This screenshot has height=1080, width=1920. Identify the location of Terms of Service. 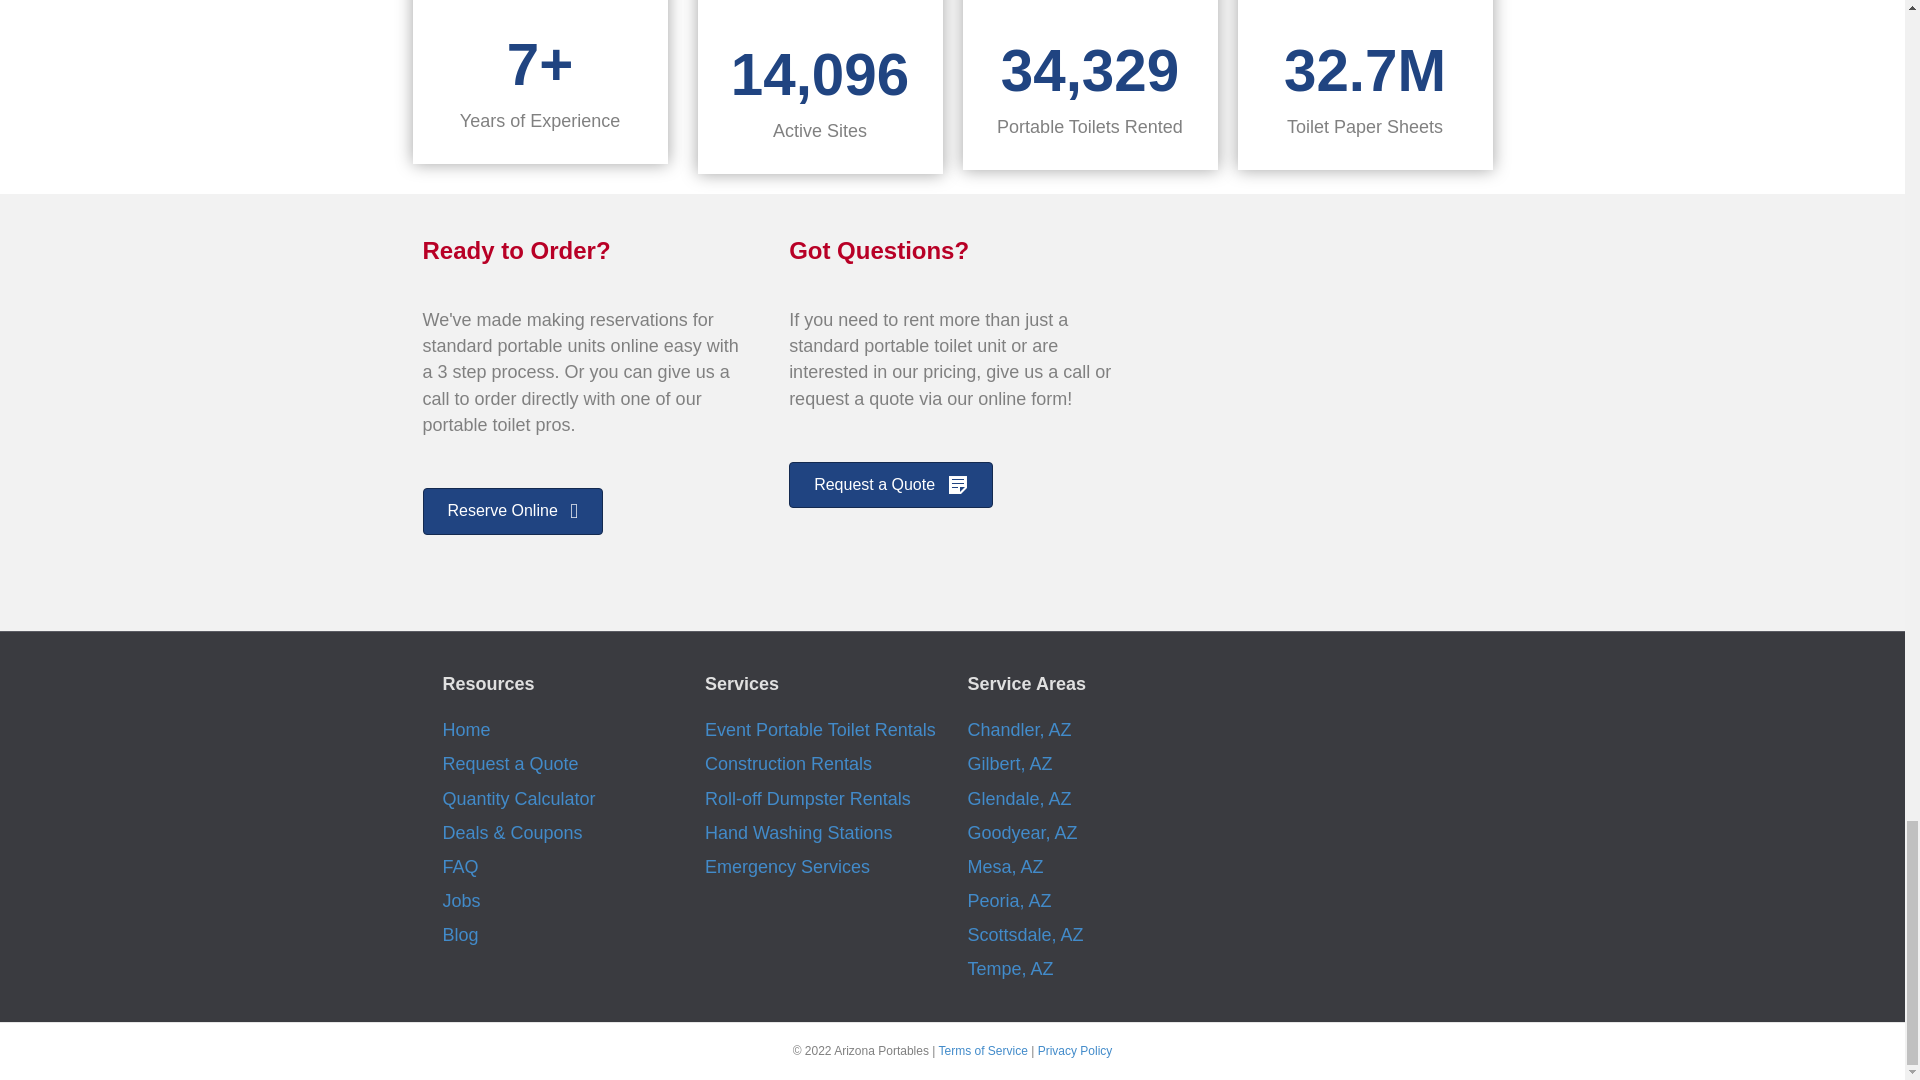
(982, 1051).